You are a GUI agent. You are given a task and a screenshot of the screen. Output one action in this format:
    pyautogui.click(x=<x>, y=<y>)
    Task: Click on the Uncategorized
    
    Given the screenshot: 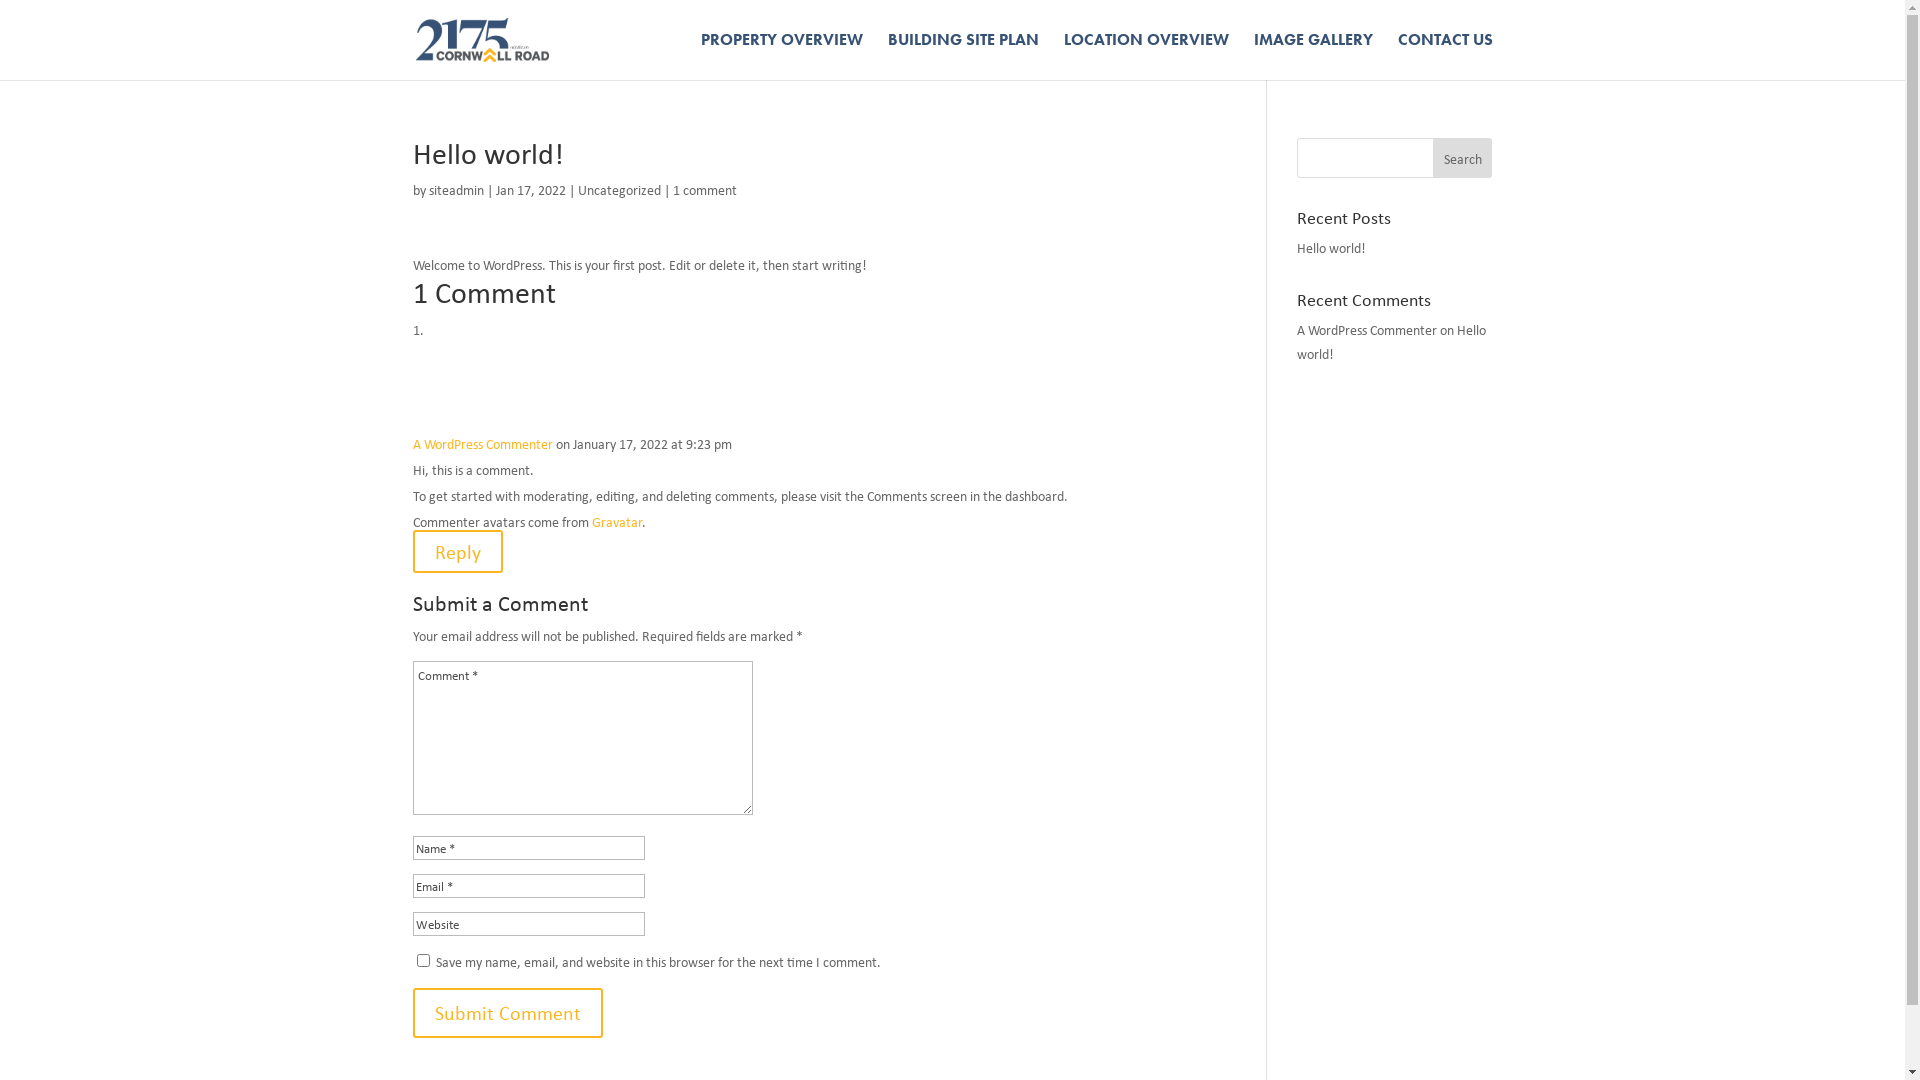 What is the action you would take?
    pyautogui.click(x=620, y=190)
    